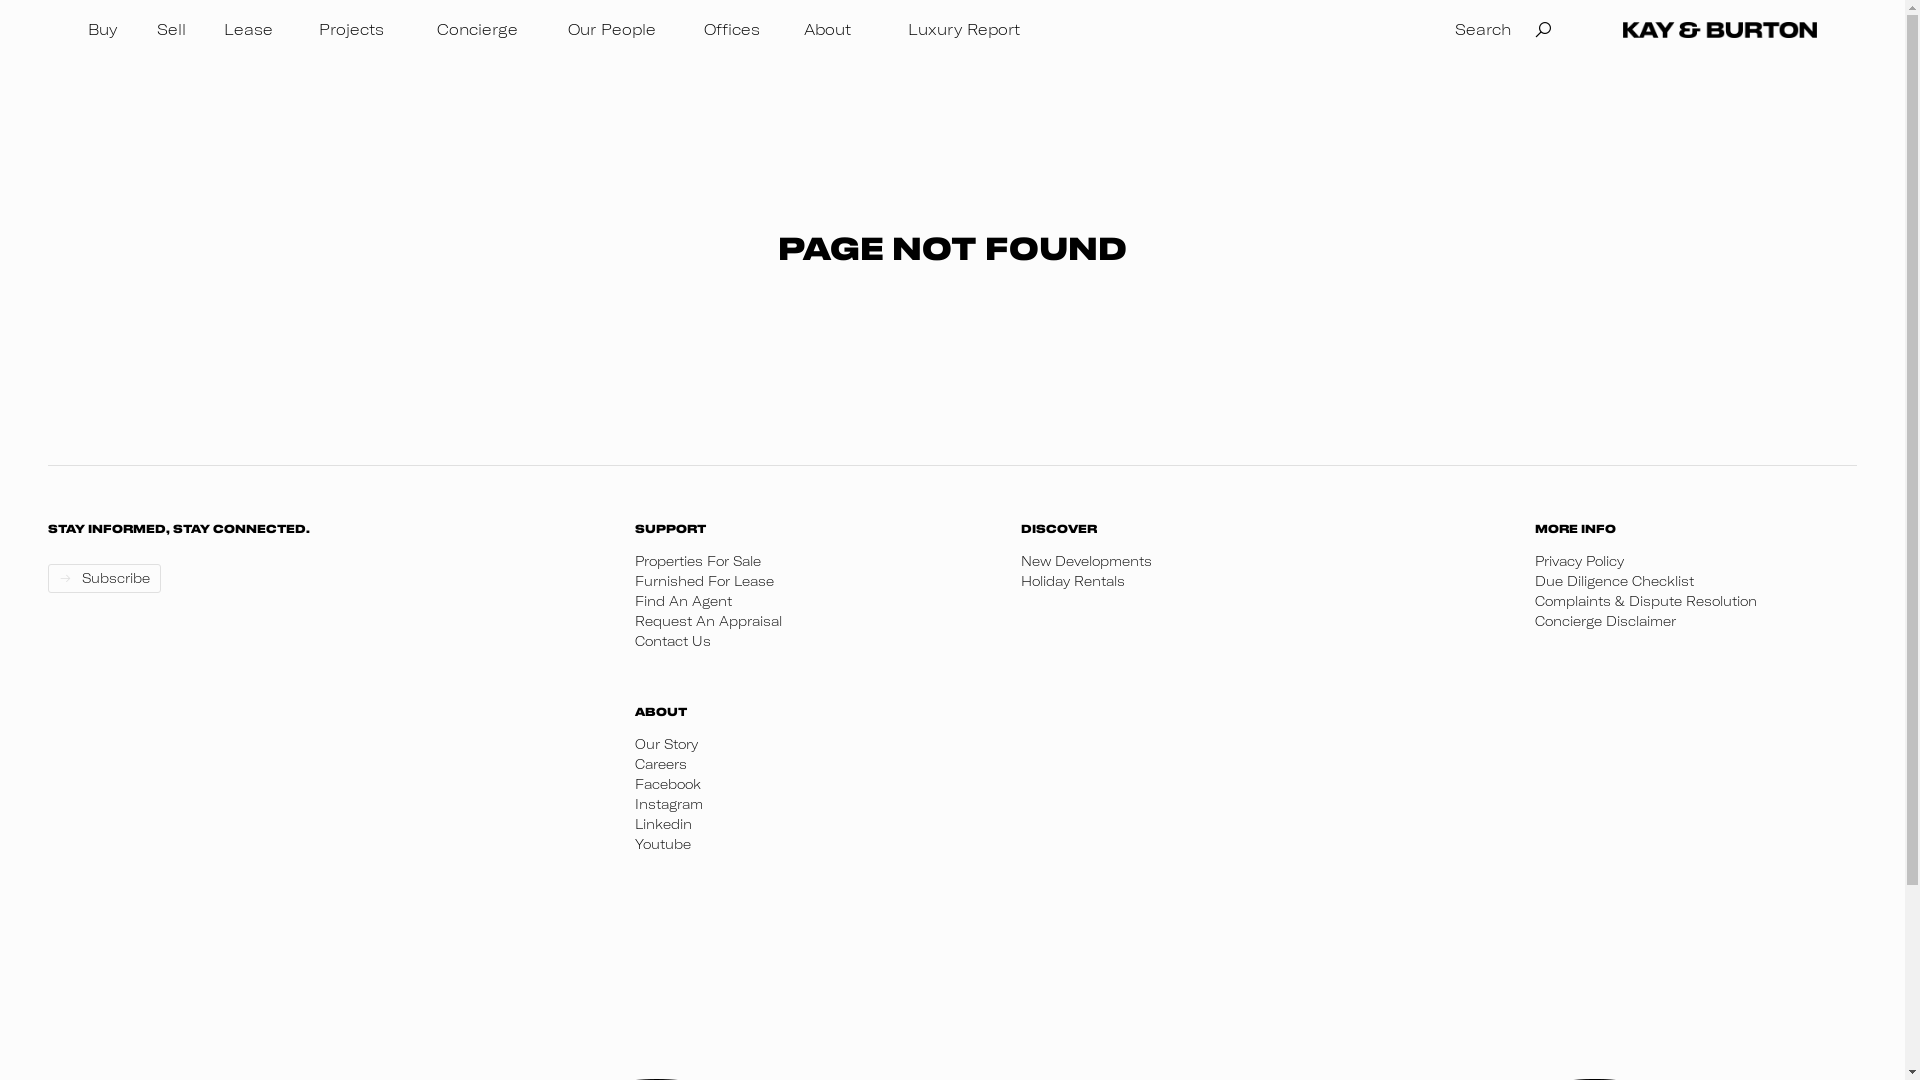 The height and width of the screenshot is (1080, 1920). What do you see at coordinates (476, 30) in the screenshot?
I see `Concierge` at bounding box center [476, 30].